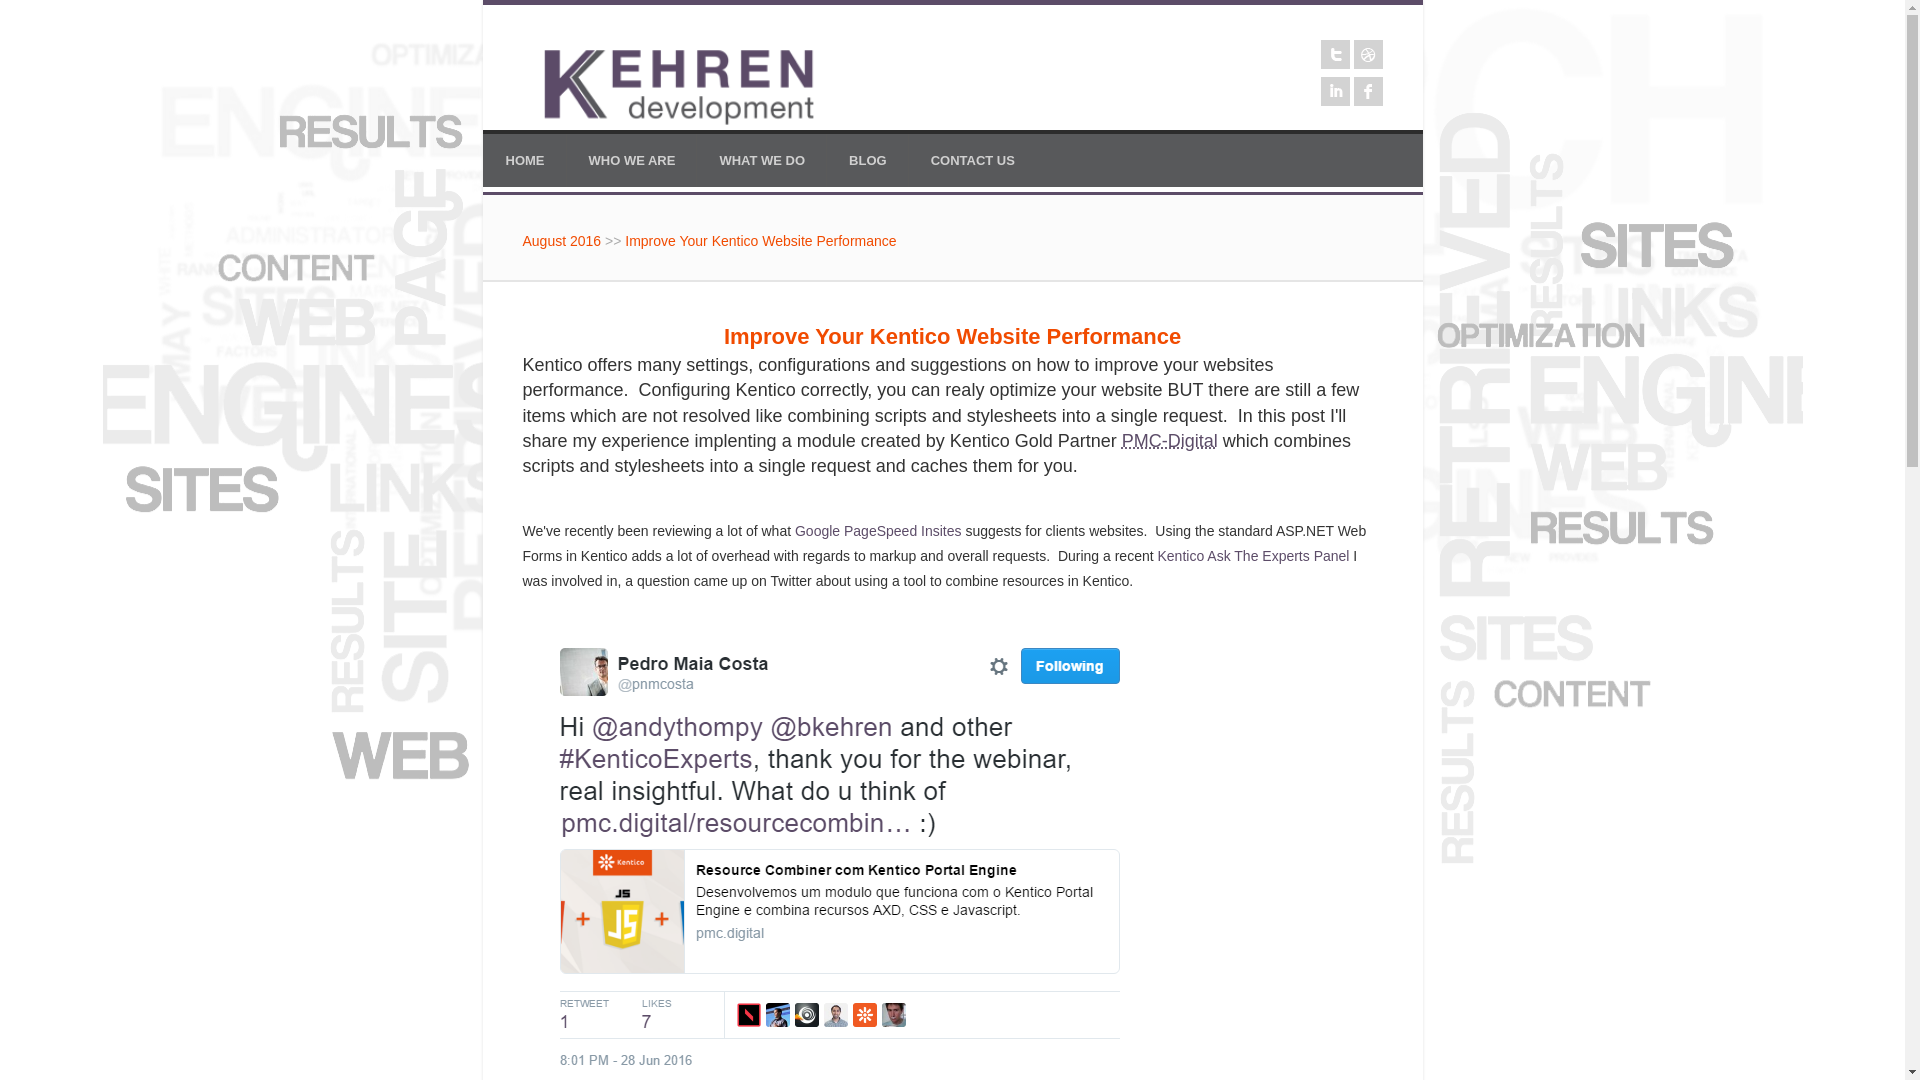 This screenshot has width=1920, height=1080. I want to click on HOME, so click(524, 160).